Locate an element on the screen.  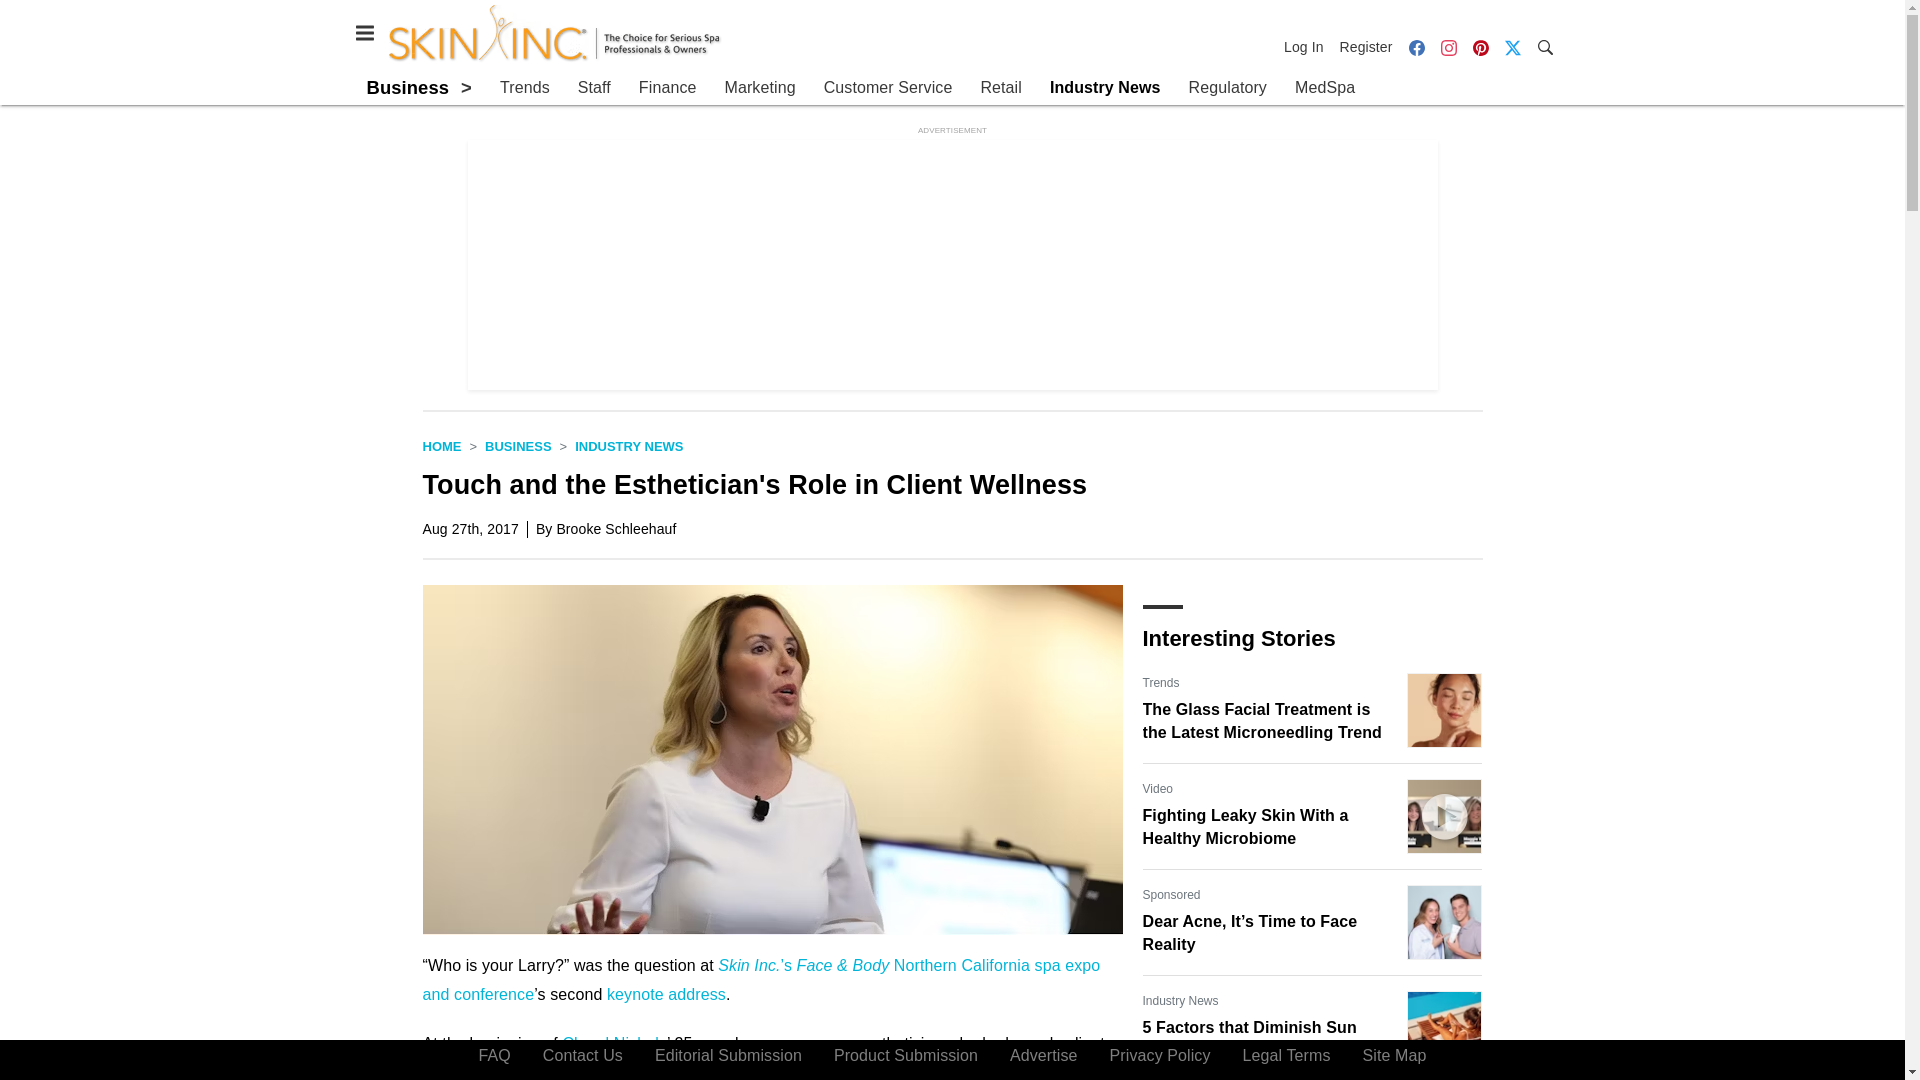
Search is located at coordinates (1544, 46).